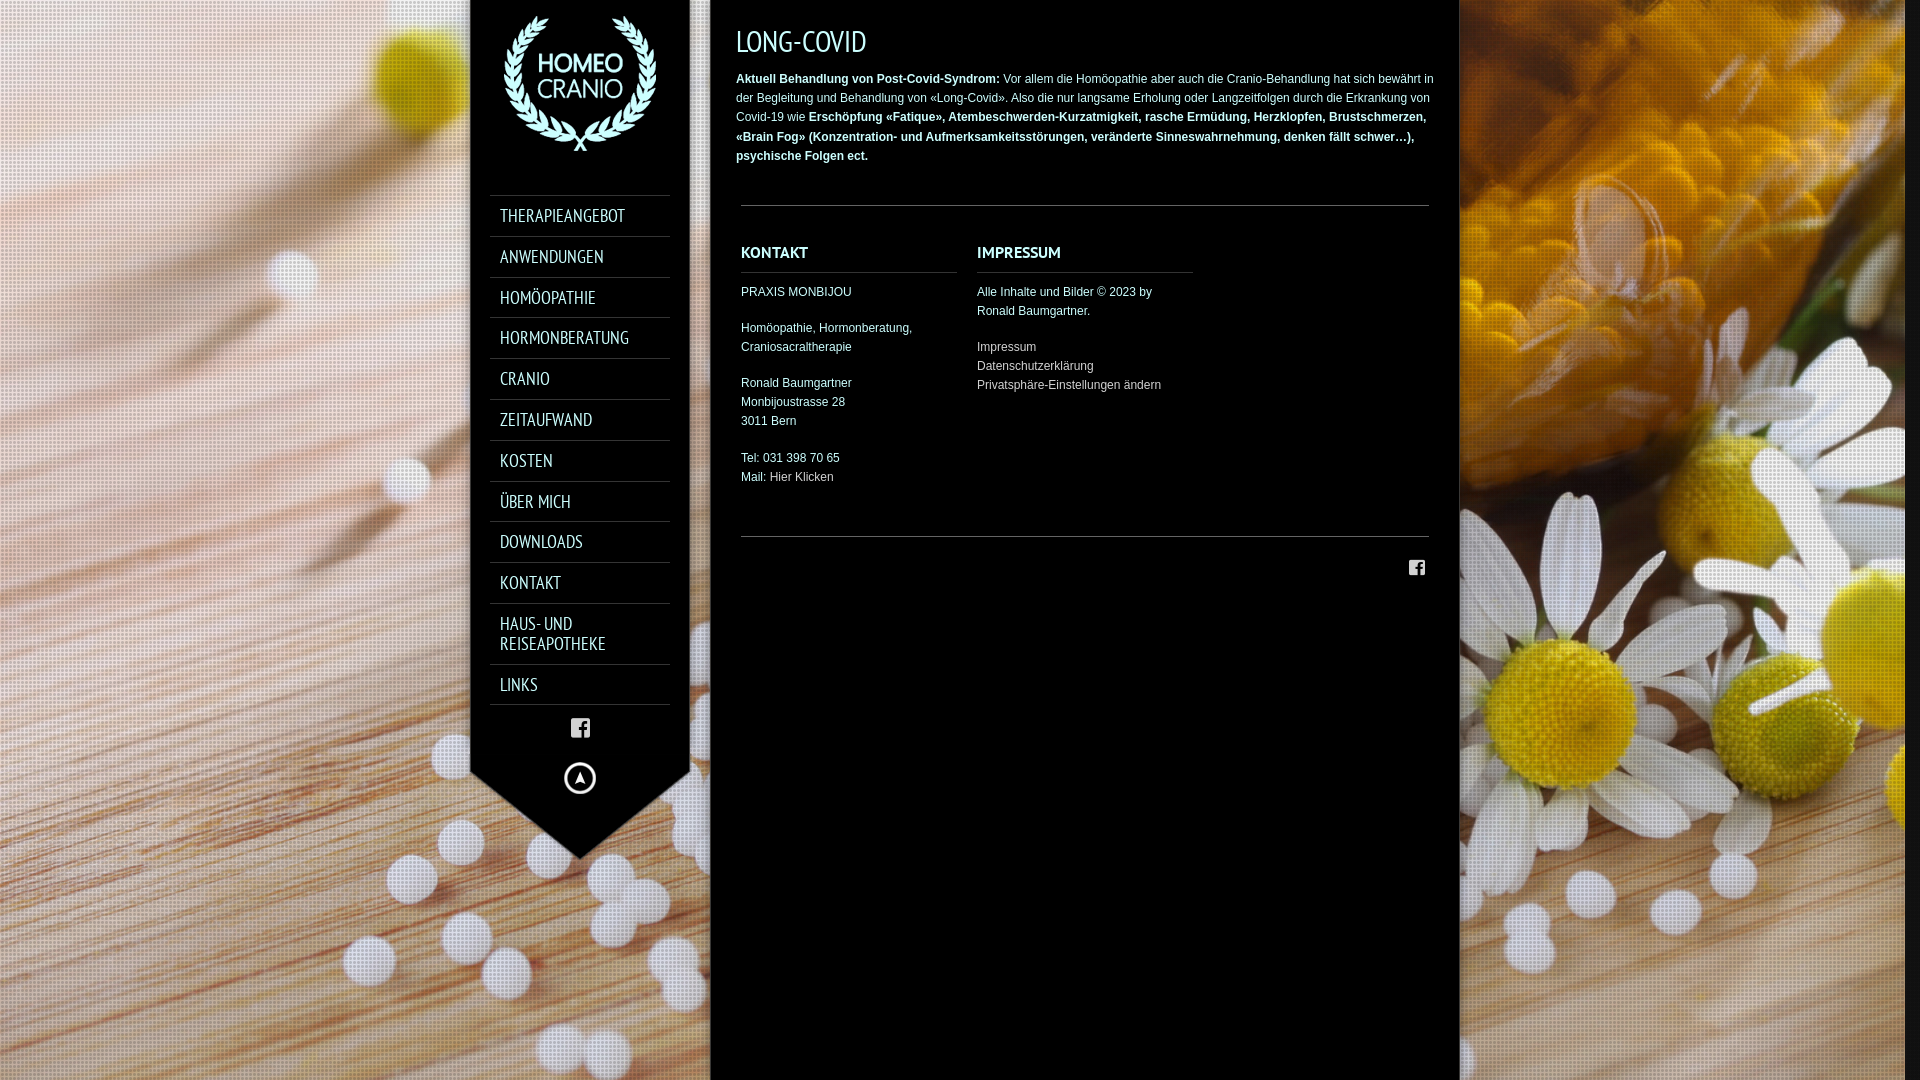  I want to click on HAUS- UND REISEAPOTHEKE, so click(590, 634).